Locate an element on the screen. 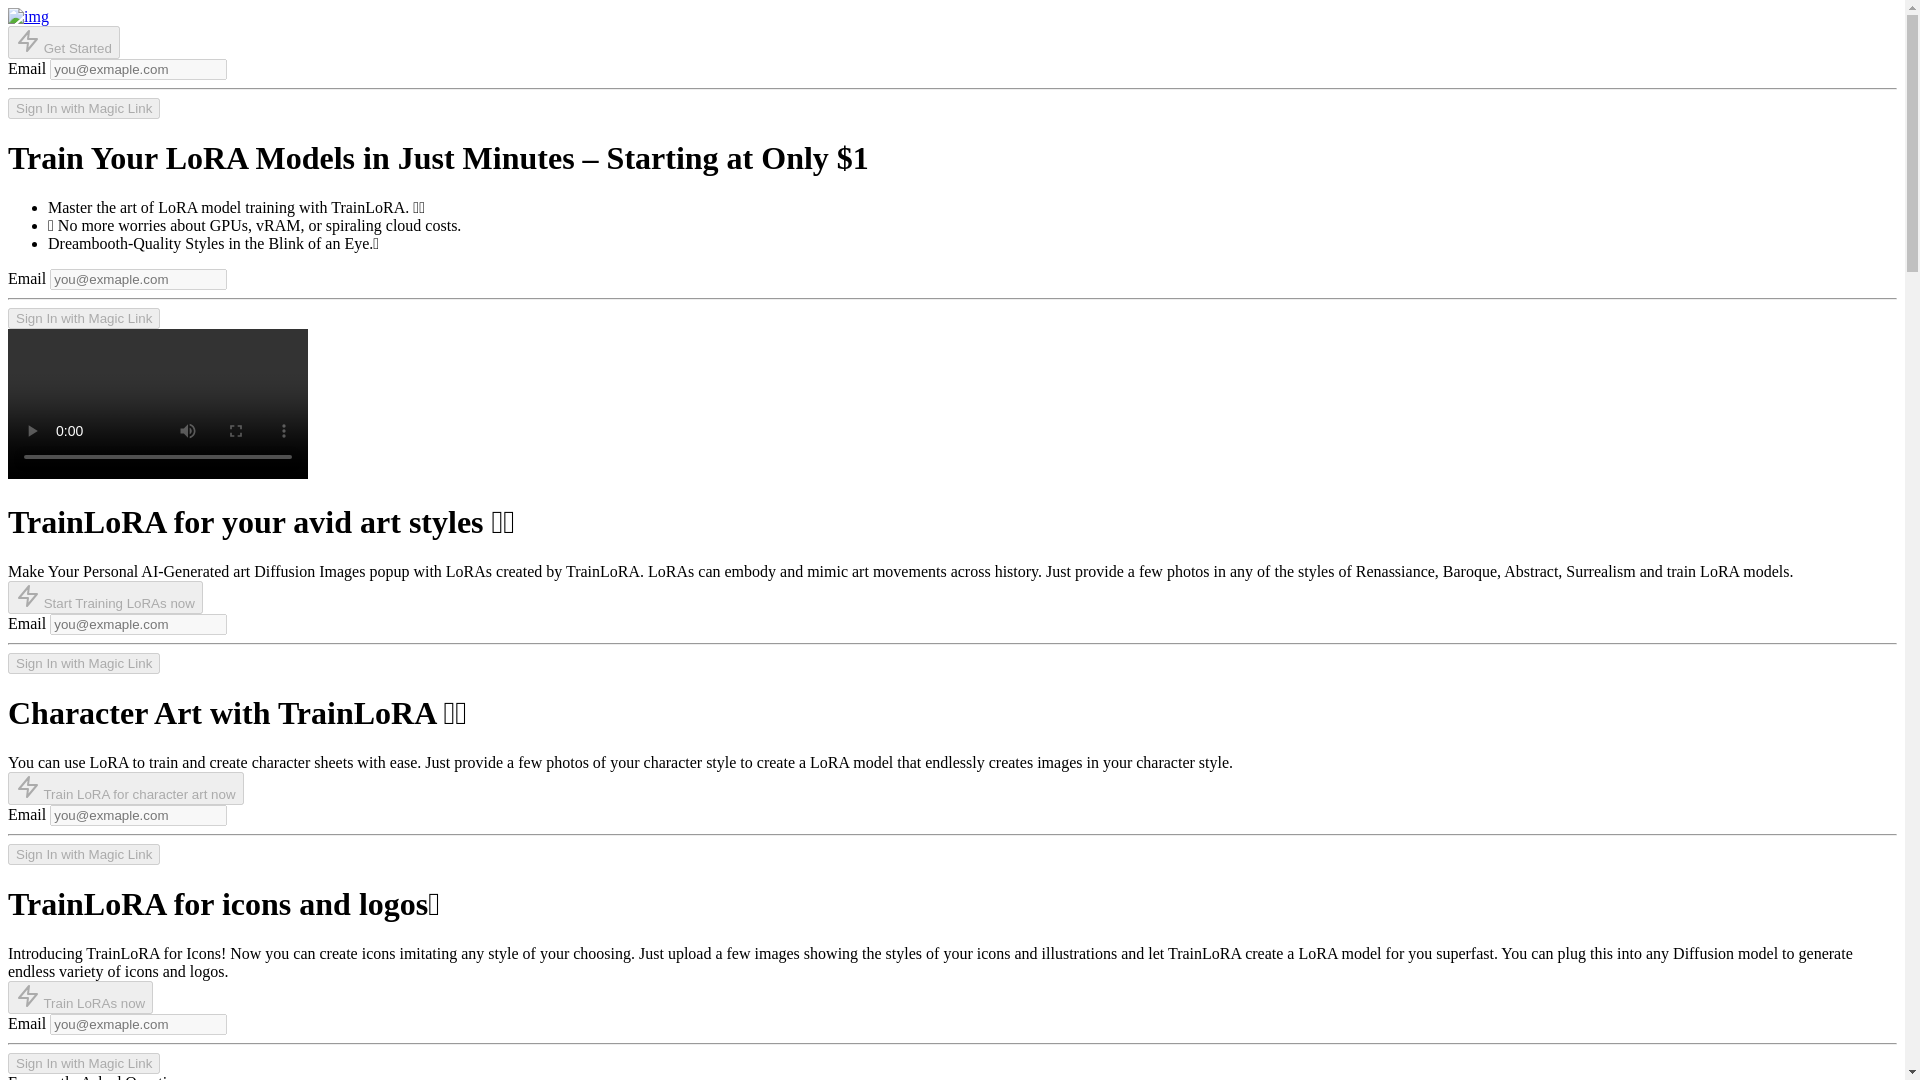  Sign In with Magic Link is located at coordinates (83, 854).